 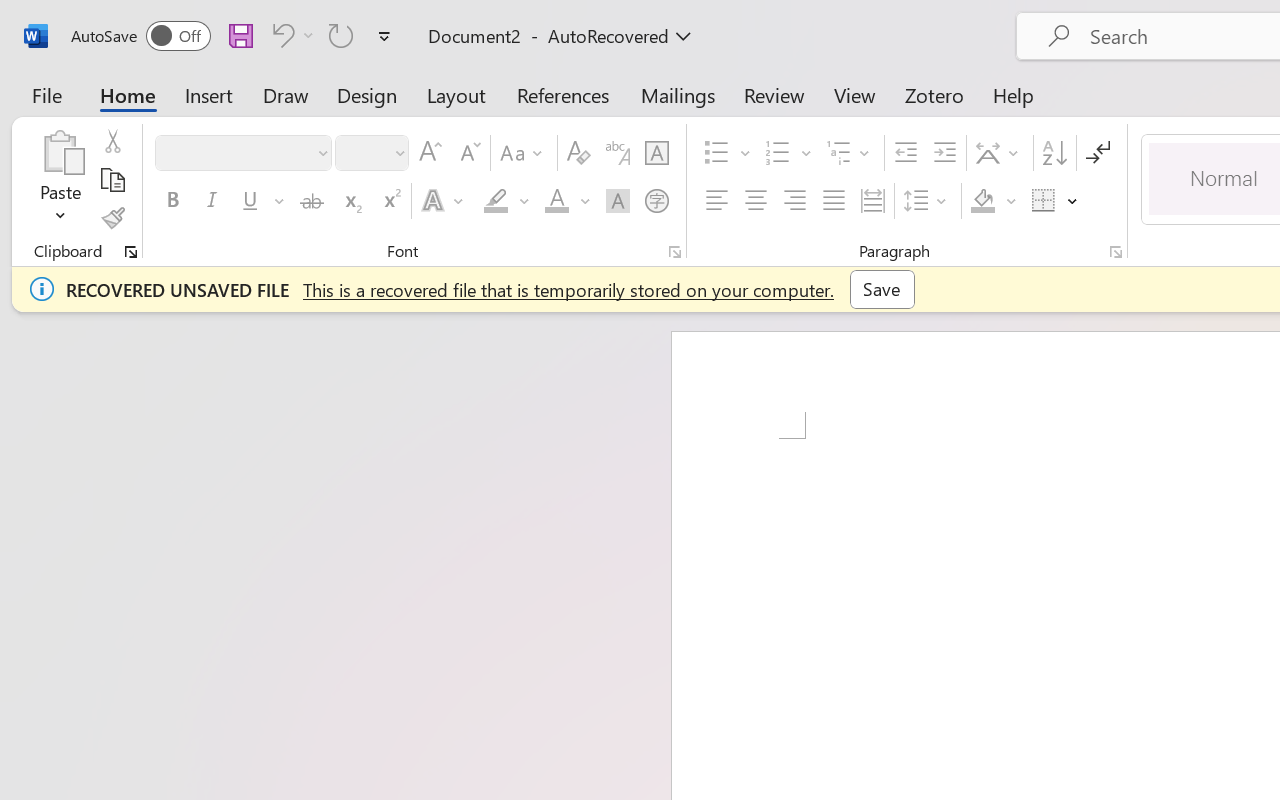 What do you see at coordinates (112, 218) in the screenshot?
I see `Format Painter` at bounding box center [112, 218].